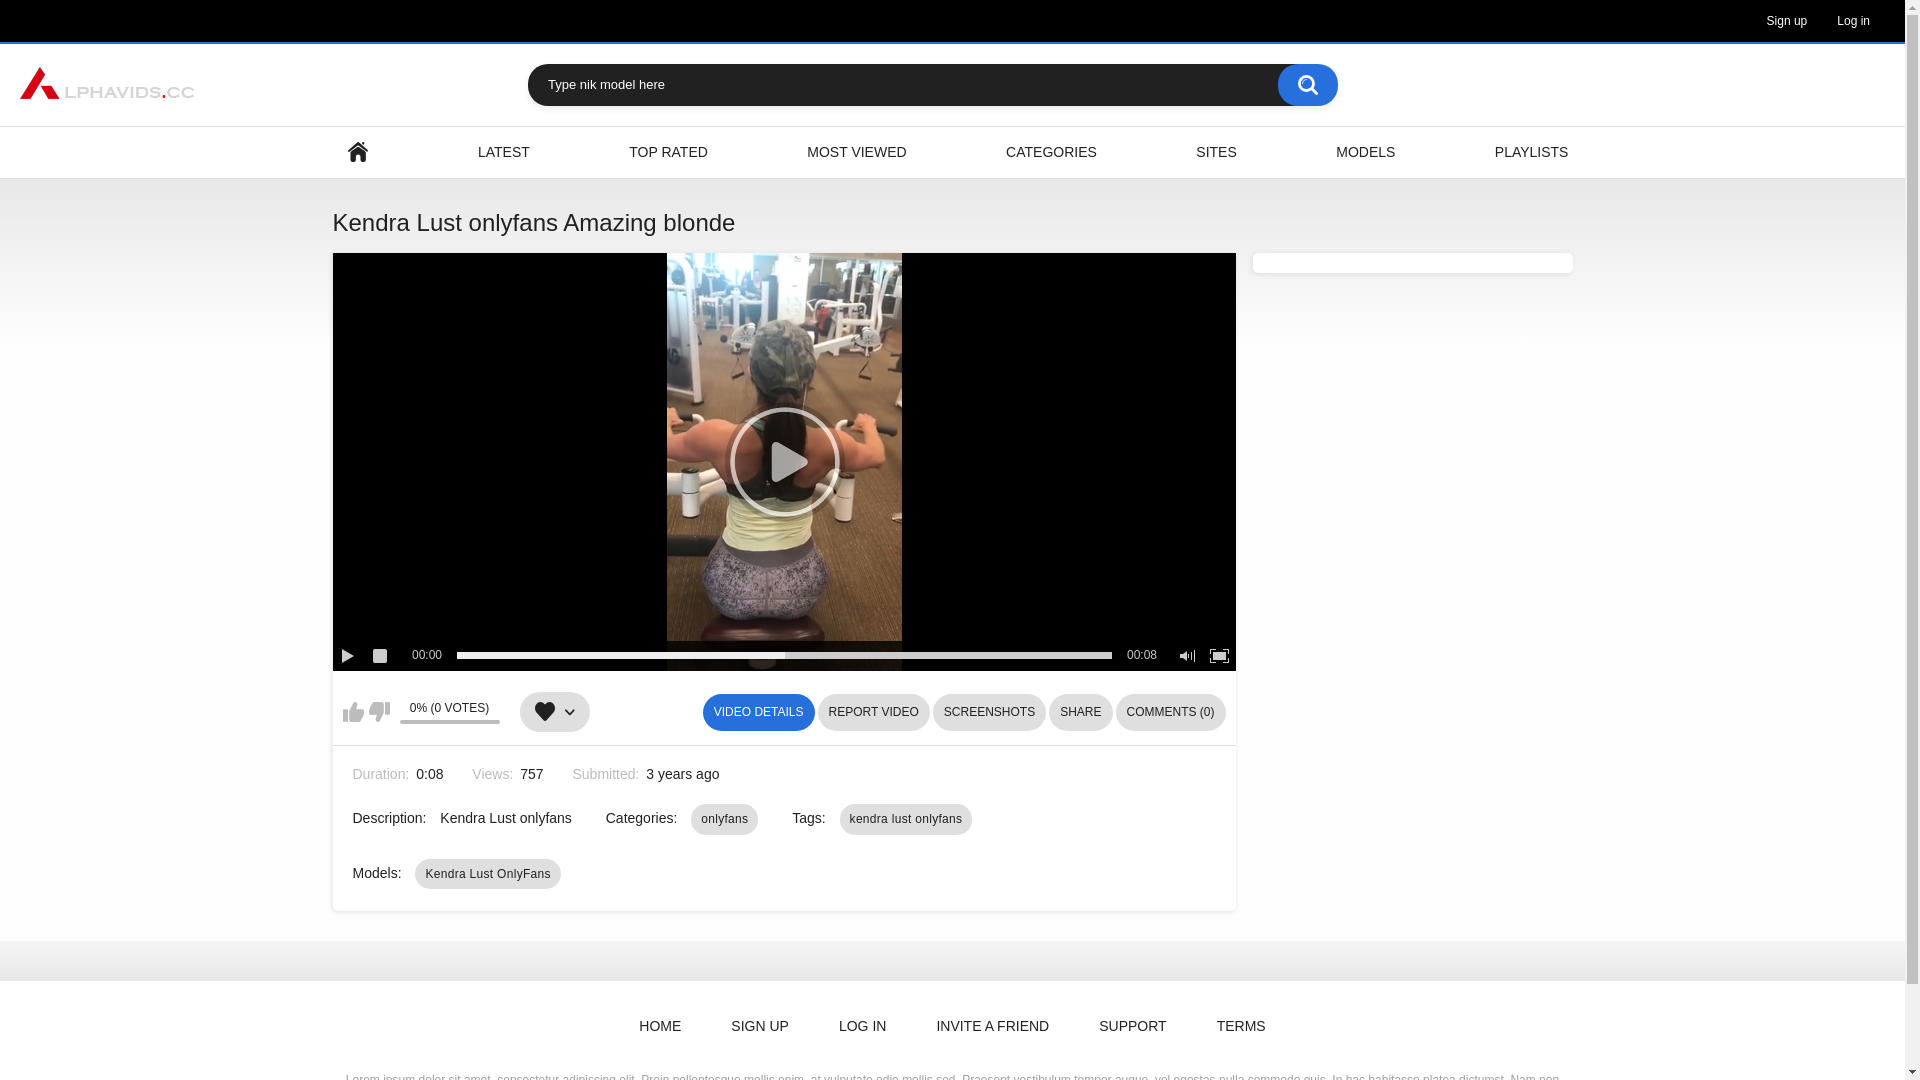 This screenshot has height=1080, width=1920. I want to click on SITES, so click(1216, 152).